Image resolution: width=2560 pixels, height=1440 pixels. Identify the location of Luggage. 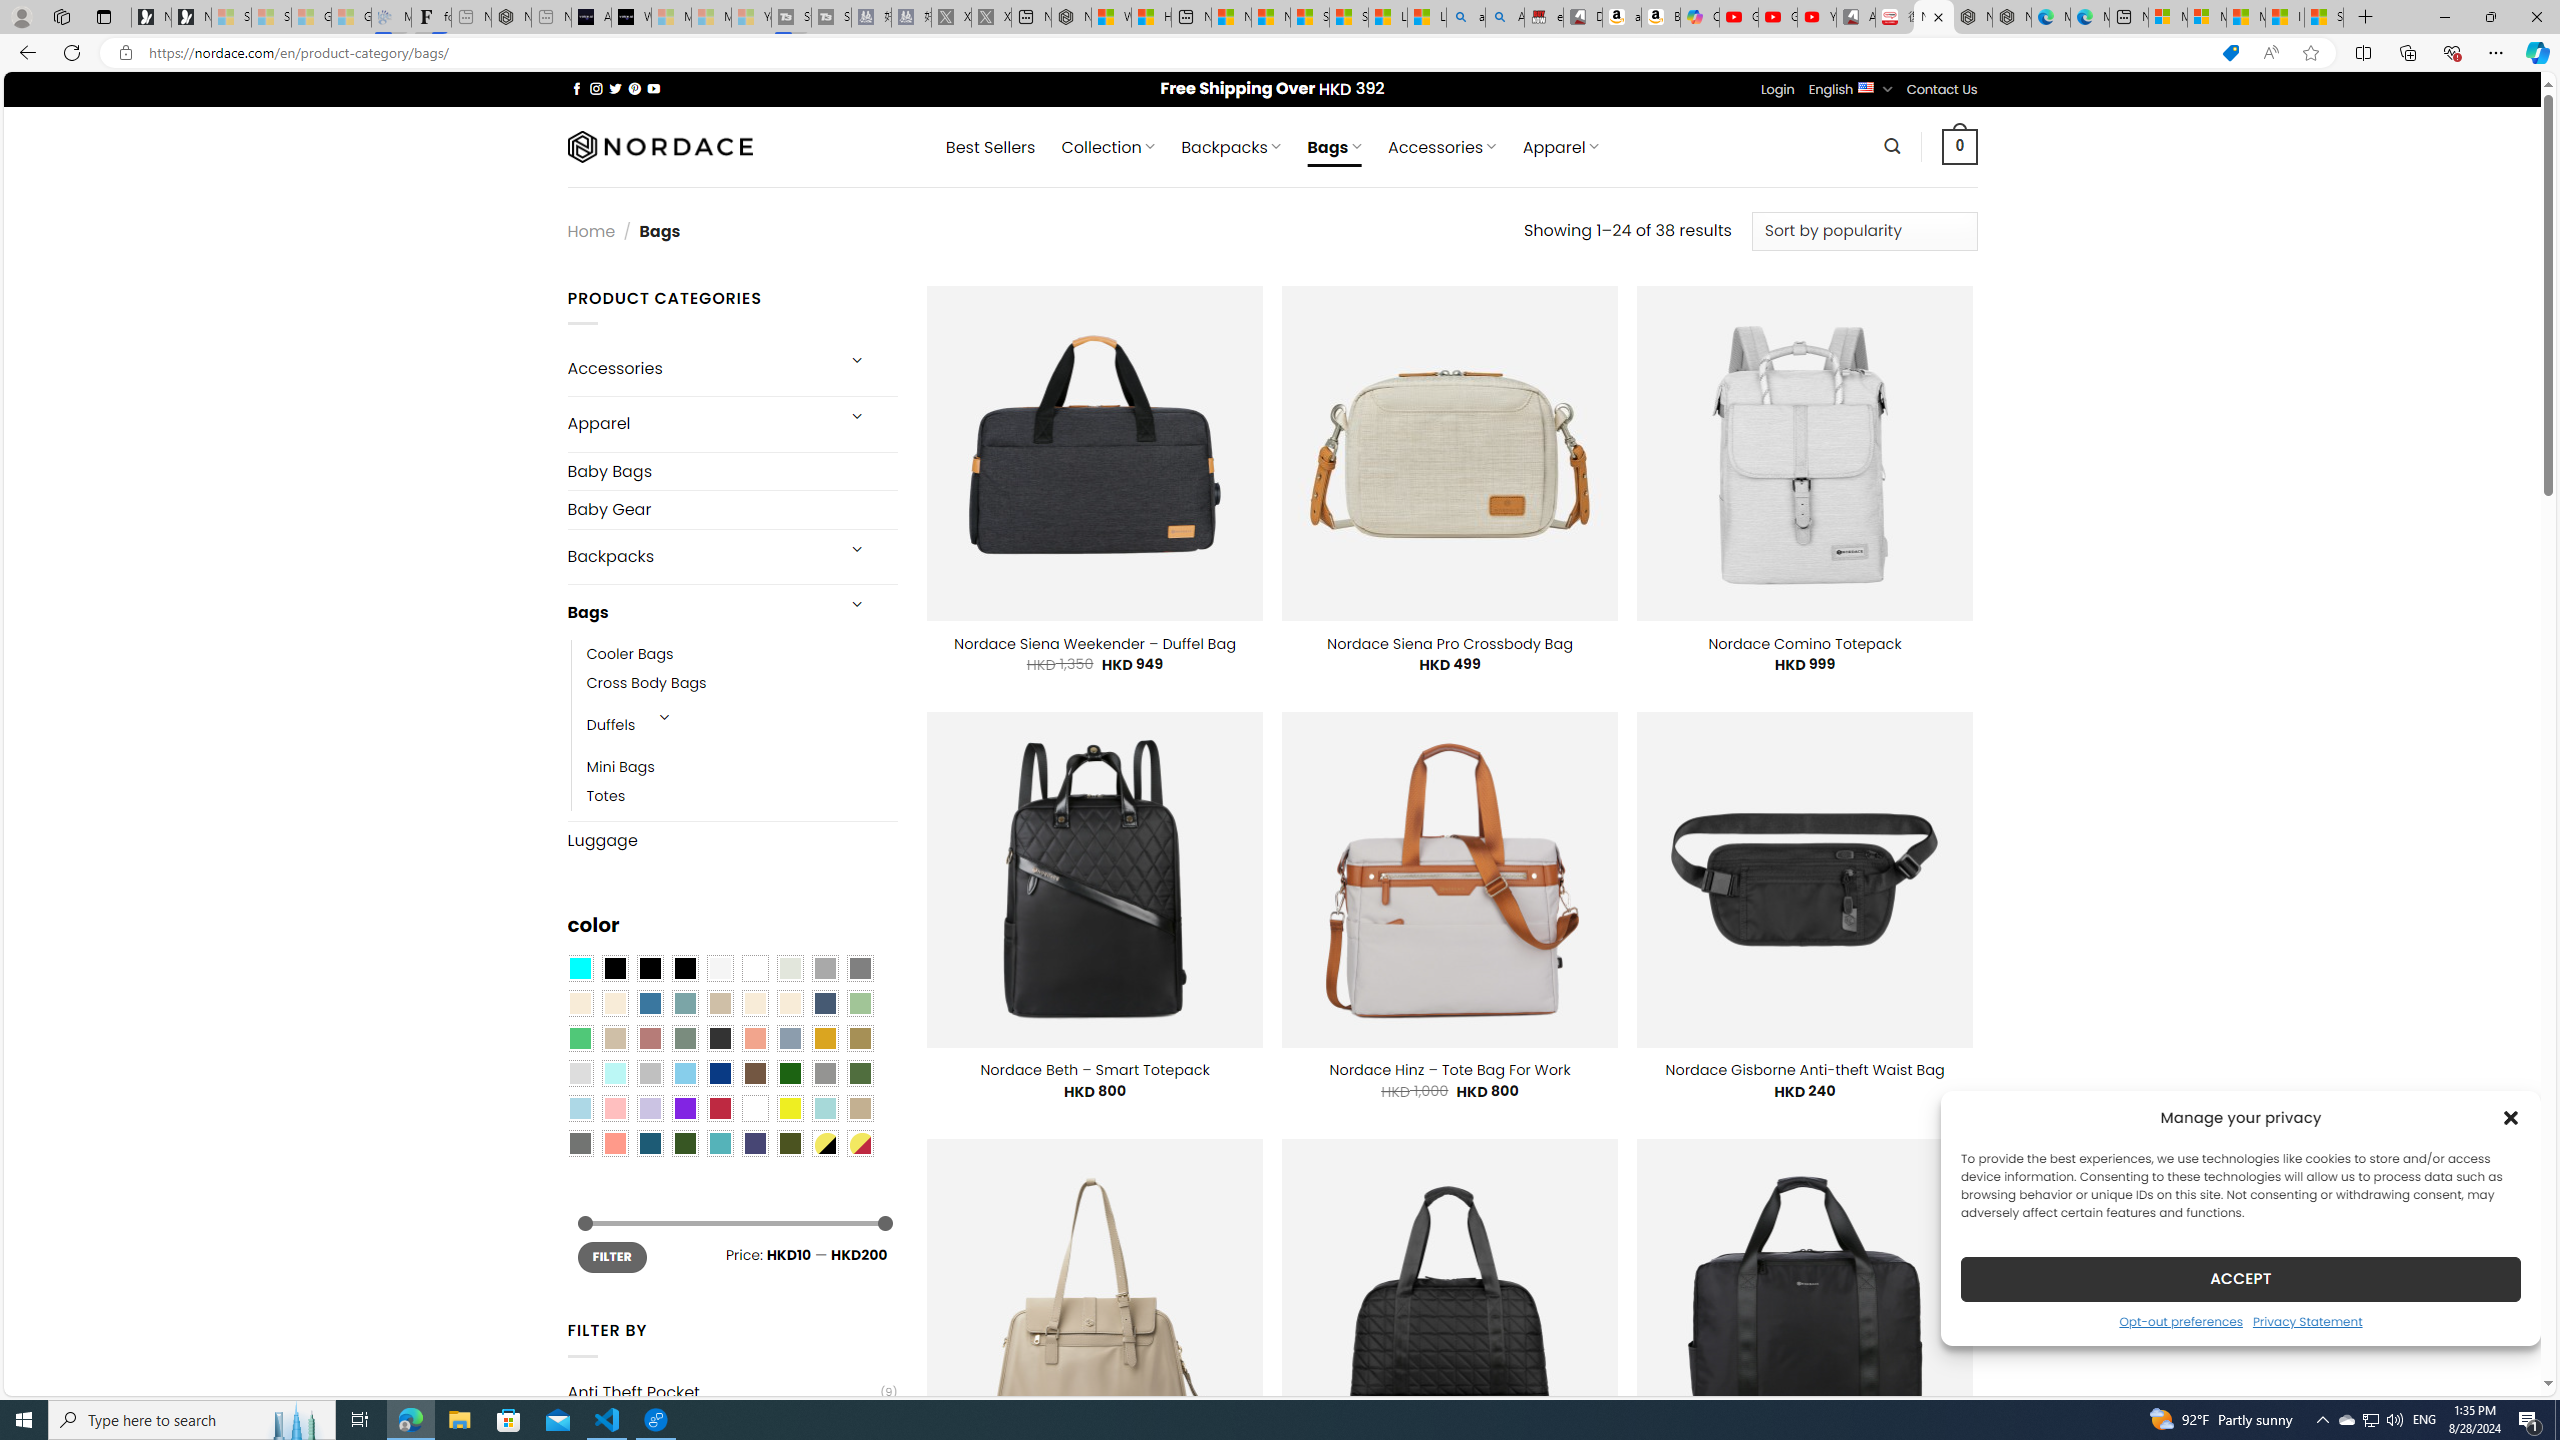
(732, 840).